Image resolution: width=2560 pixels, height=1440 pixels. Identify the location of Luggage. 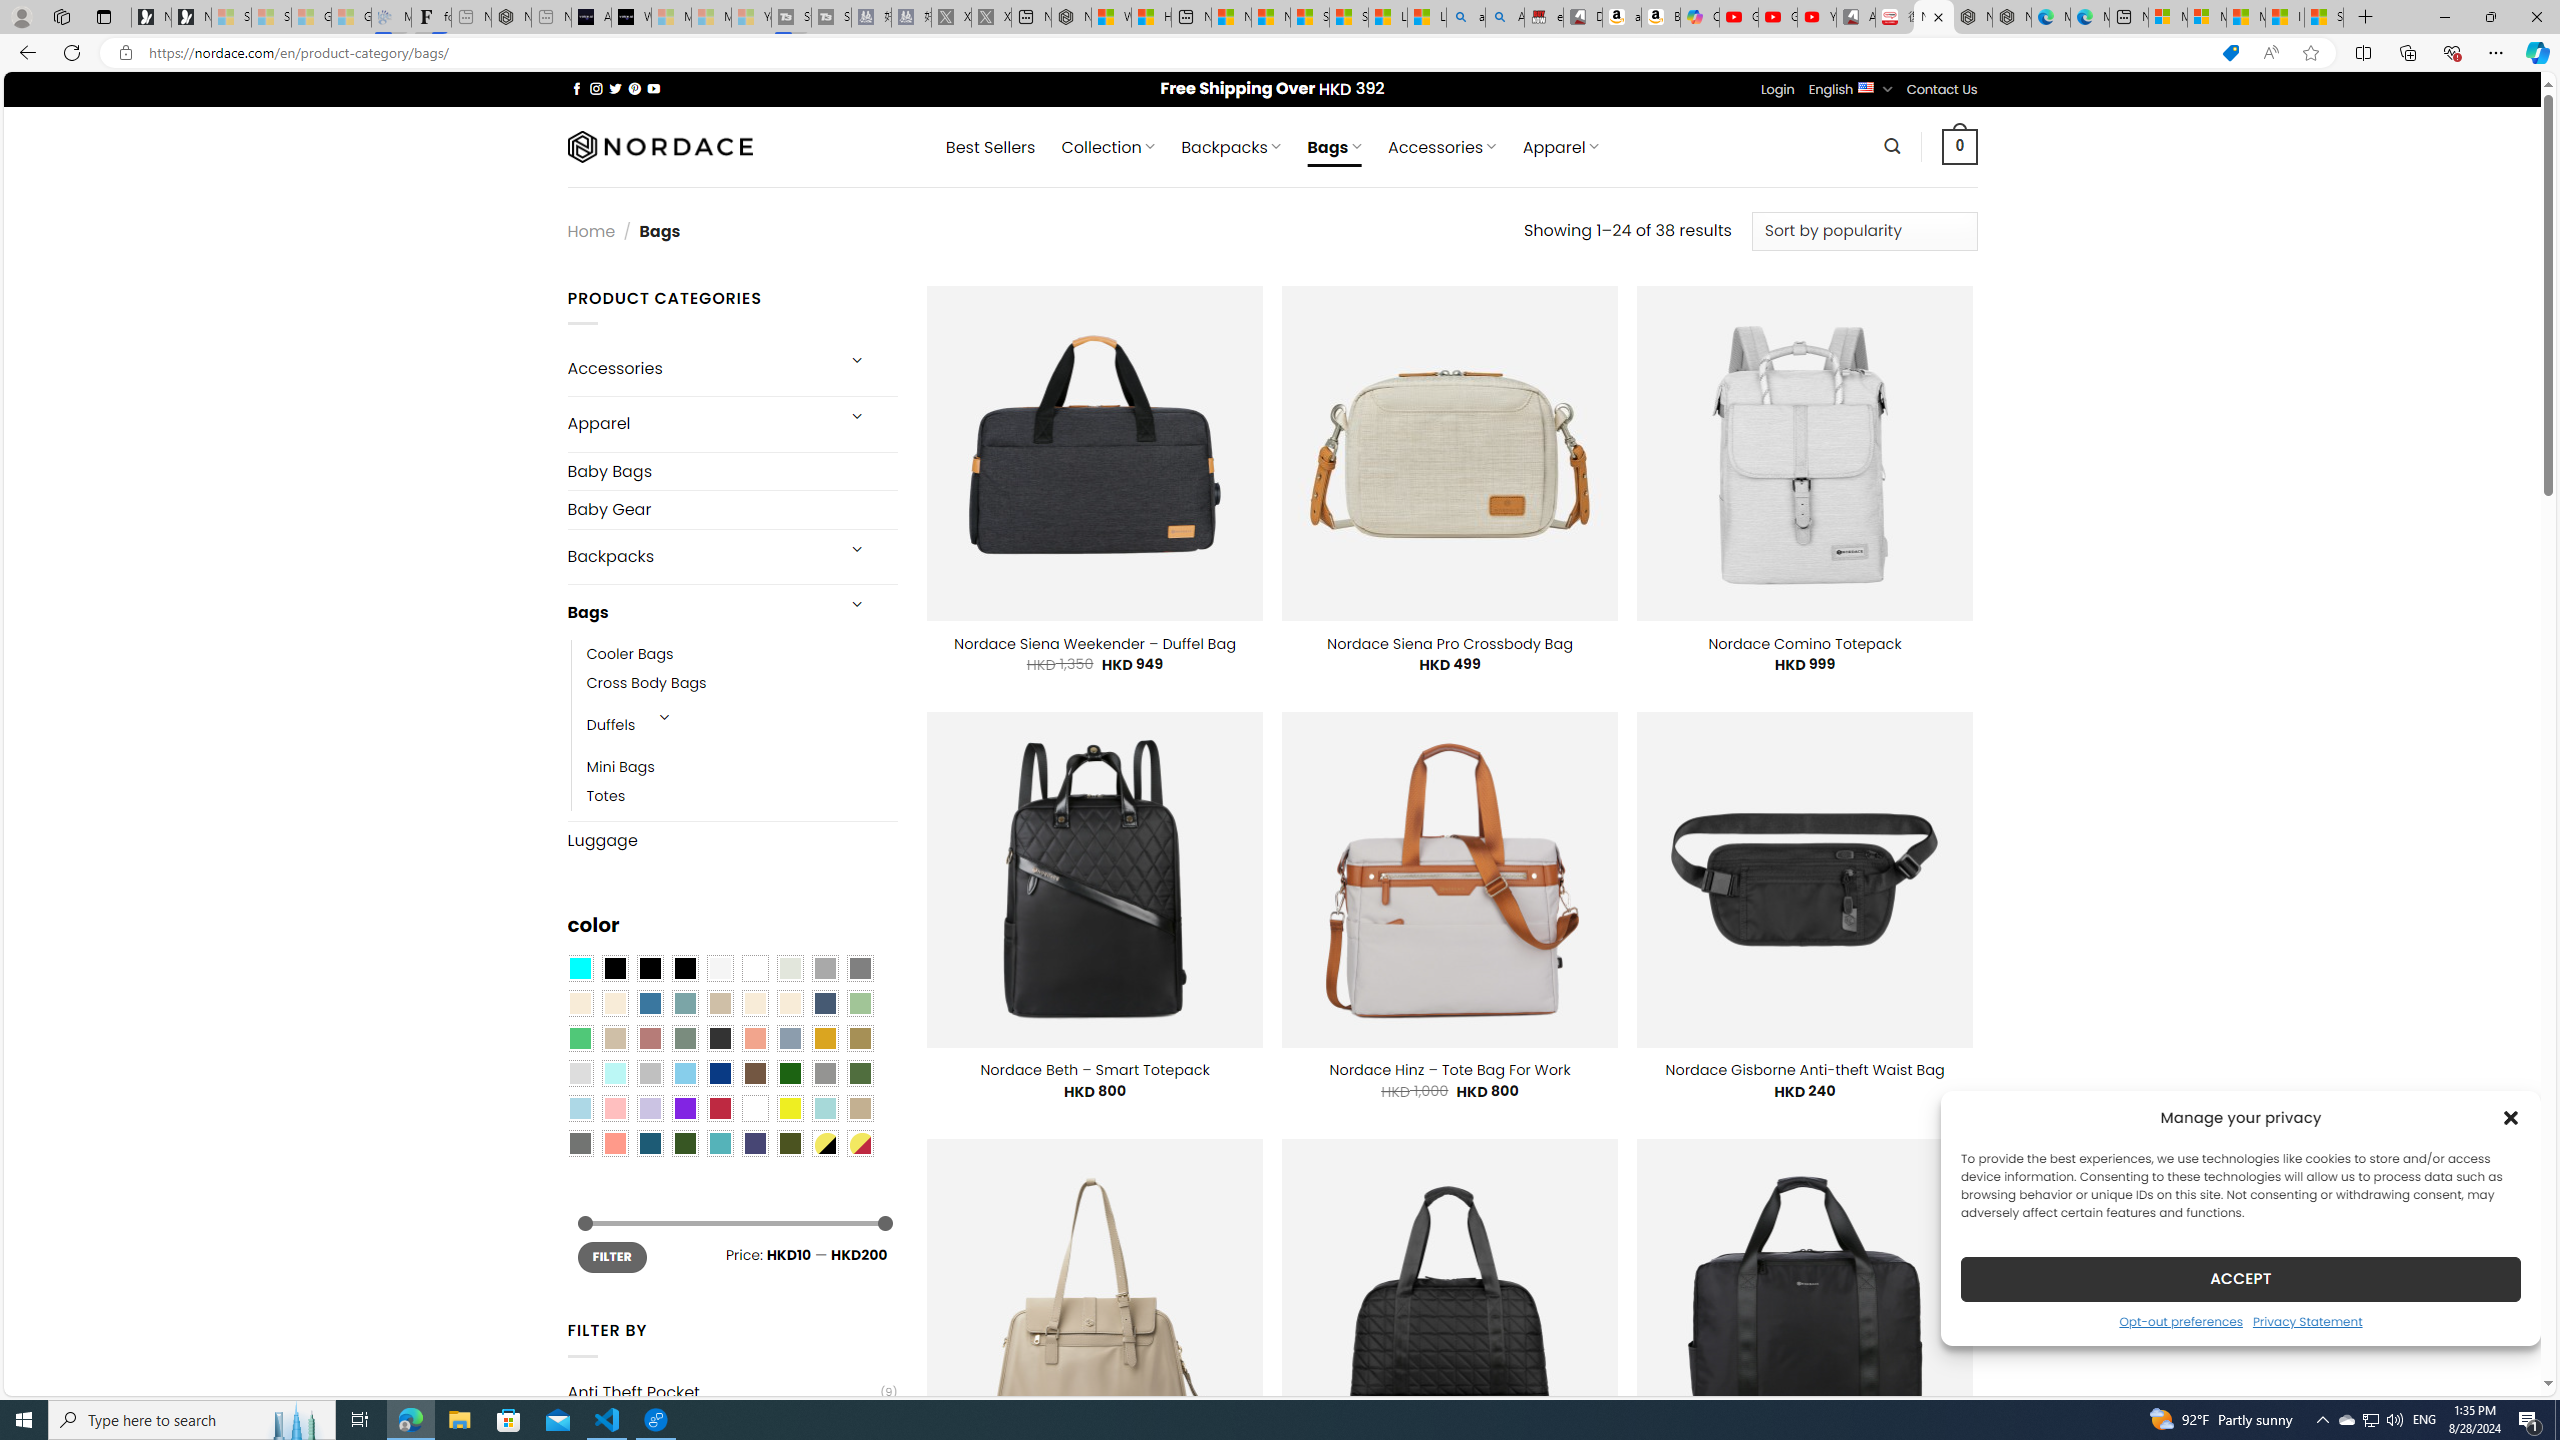
(732, 840).